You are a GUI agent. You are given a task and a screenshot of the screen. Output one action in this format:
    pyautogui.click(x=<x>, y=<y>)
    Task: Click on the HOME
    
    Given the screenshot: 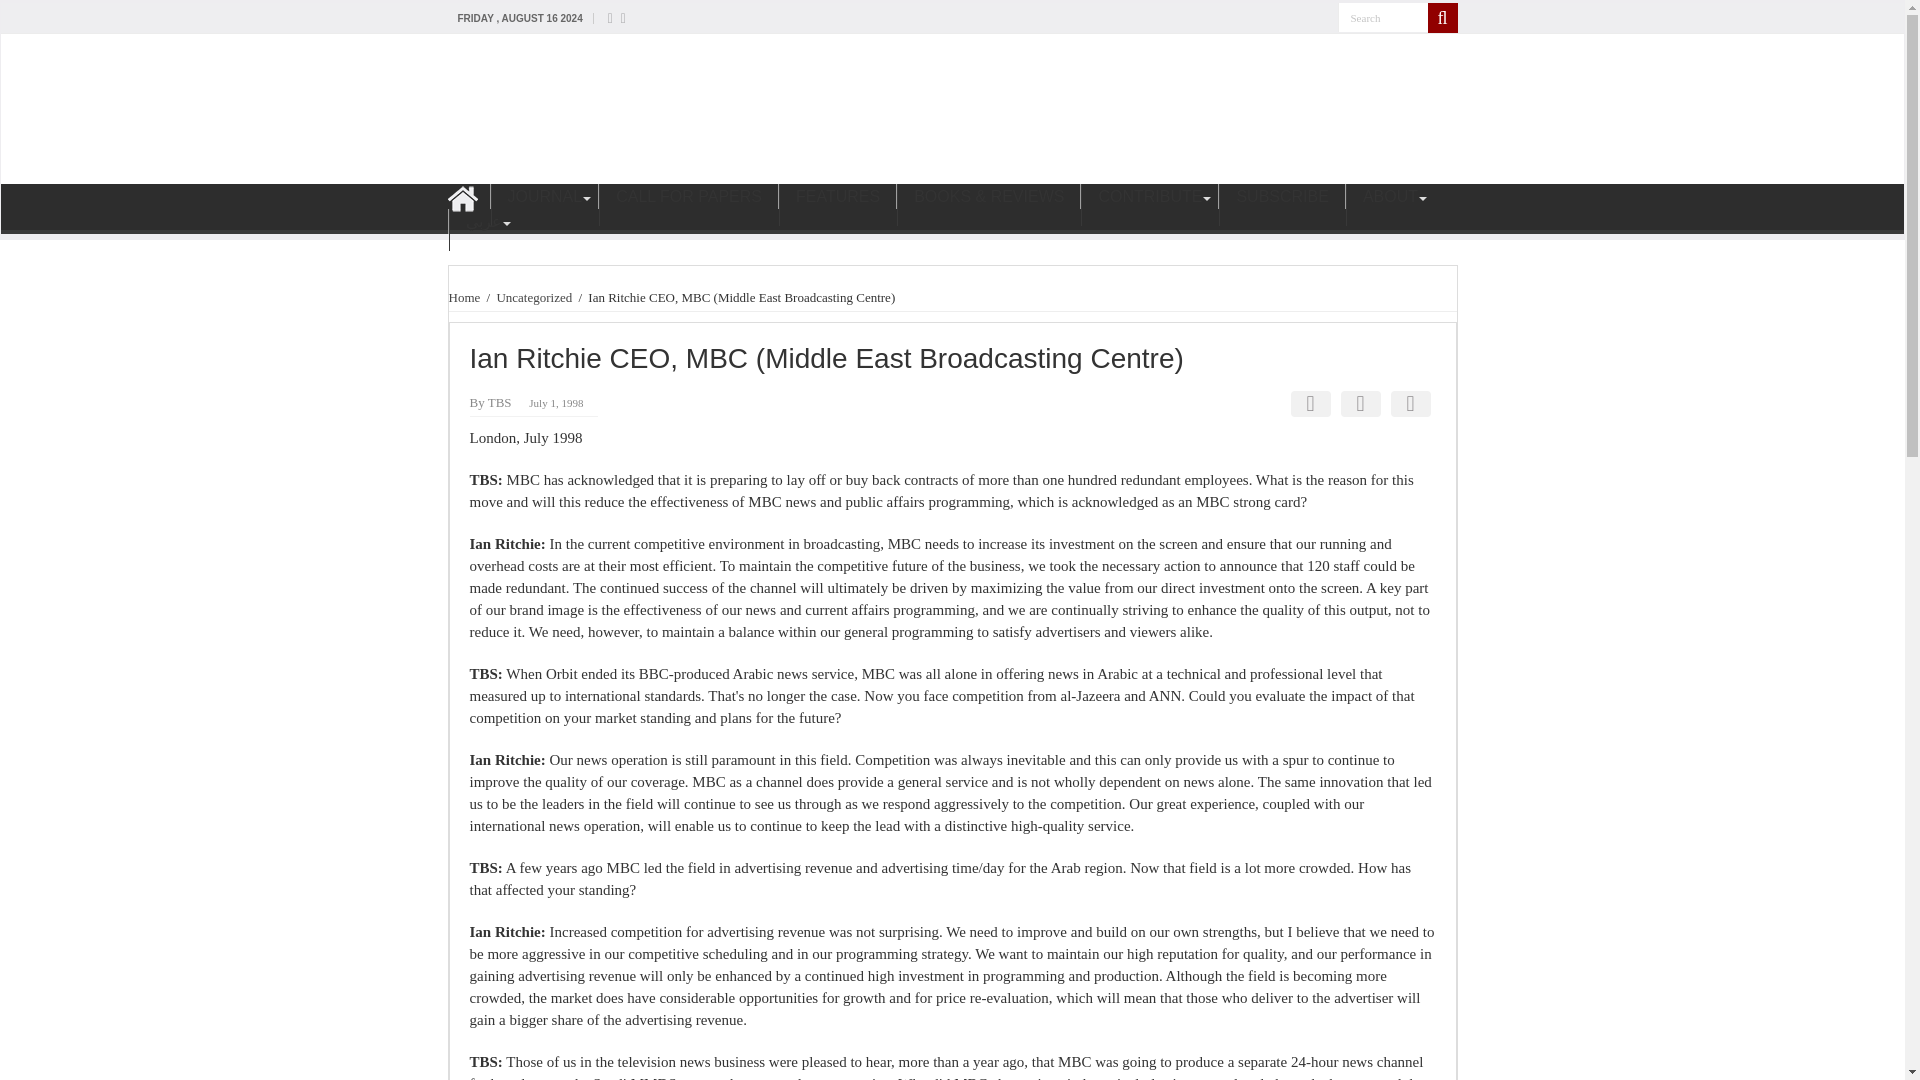 What is the action you would take?
    pyautogui.click(x=468, y=204)
    